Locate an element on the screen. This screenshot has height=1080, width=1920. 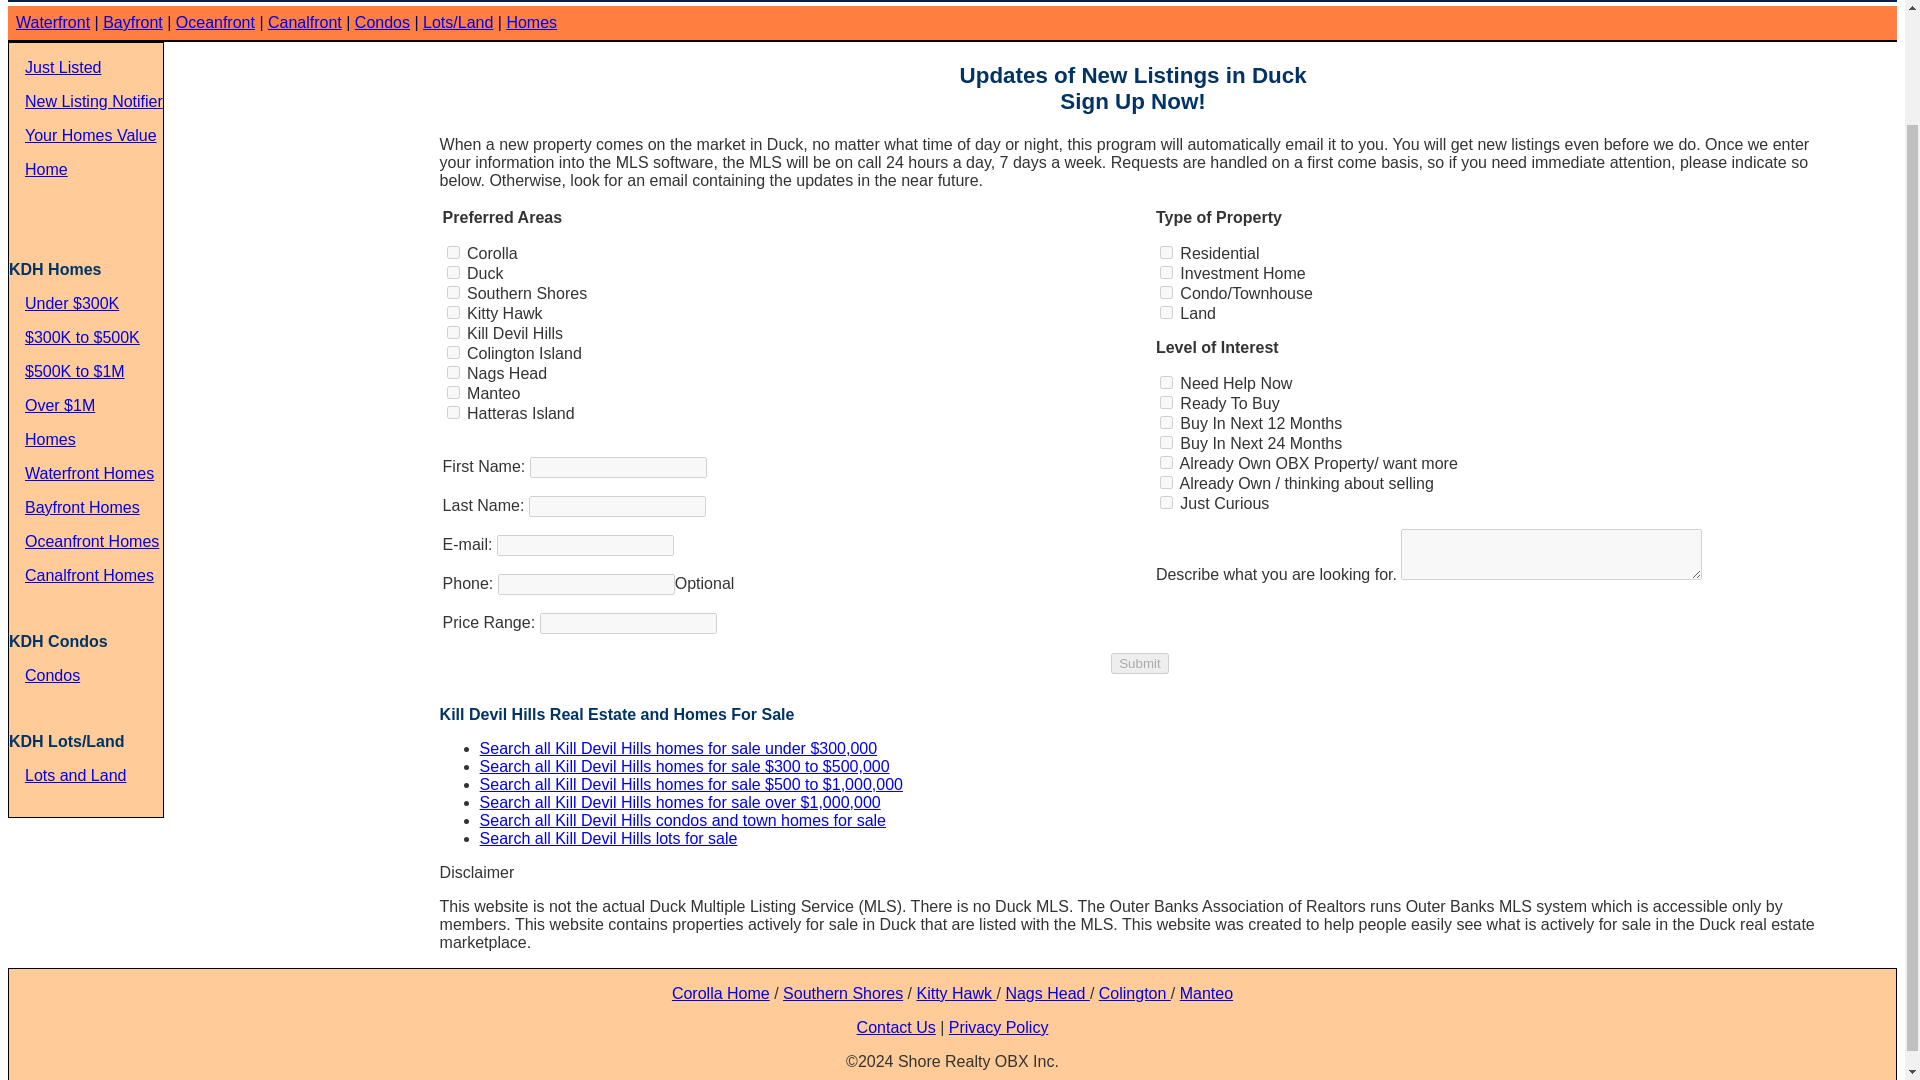
Bayfront is located at coordinates (133, 22).